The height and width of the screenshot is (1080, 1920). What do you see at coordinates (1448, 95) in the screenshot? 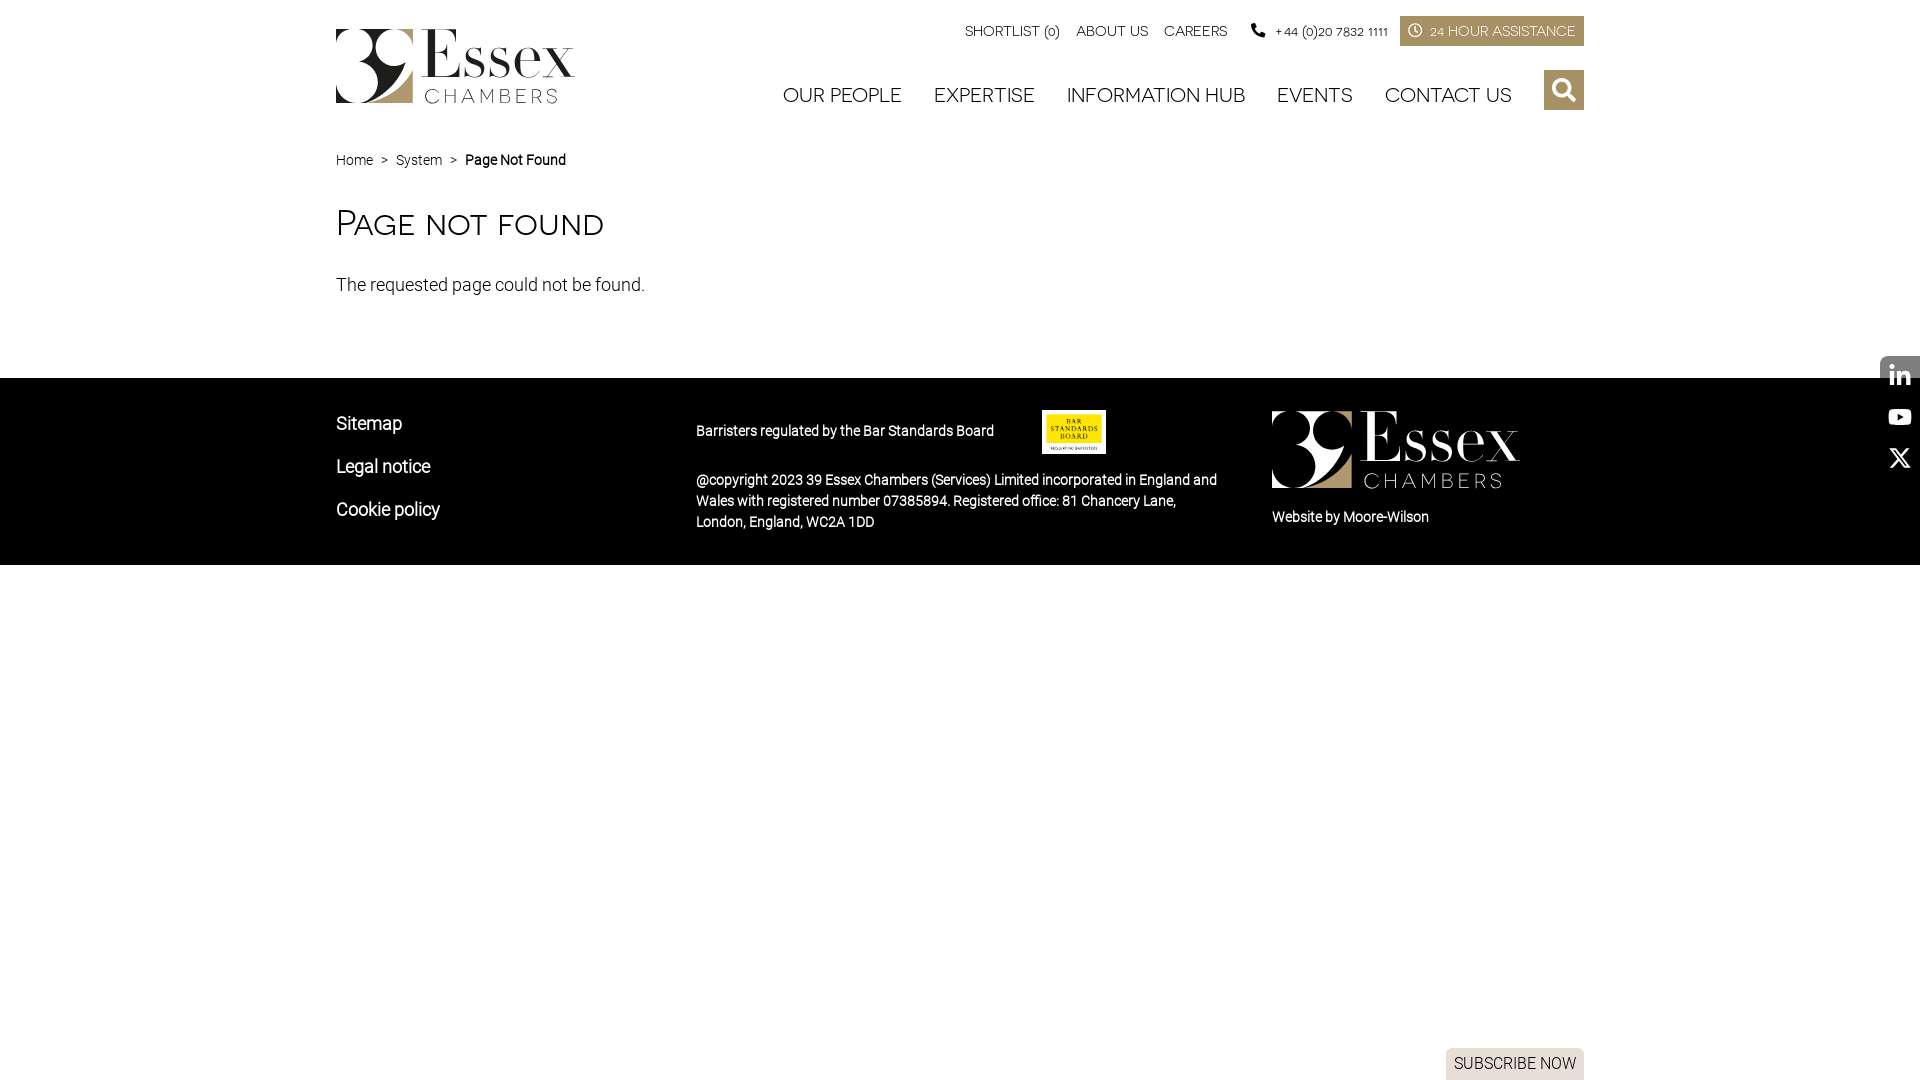
I see `CONTACT US` at bounding box center [1448, 95].